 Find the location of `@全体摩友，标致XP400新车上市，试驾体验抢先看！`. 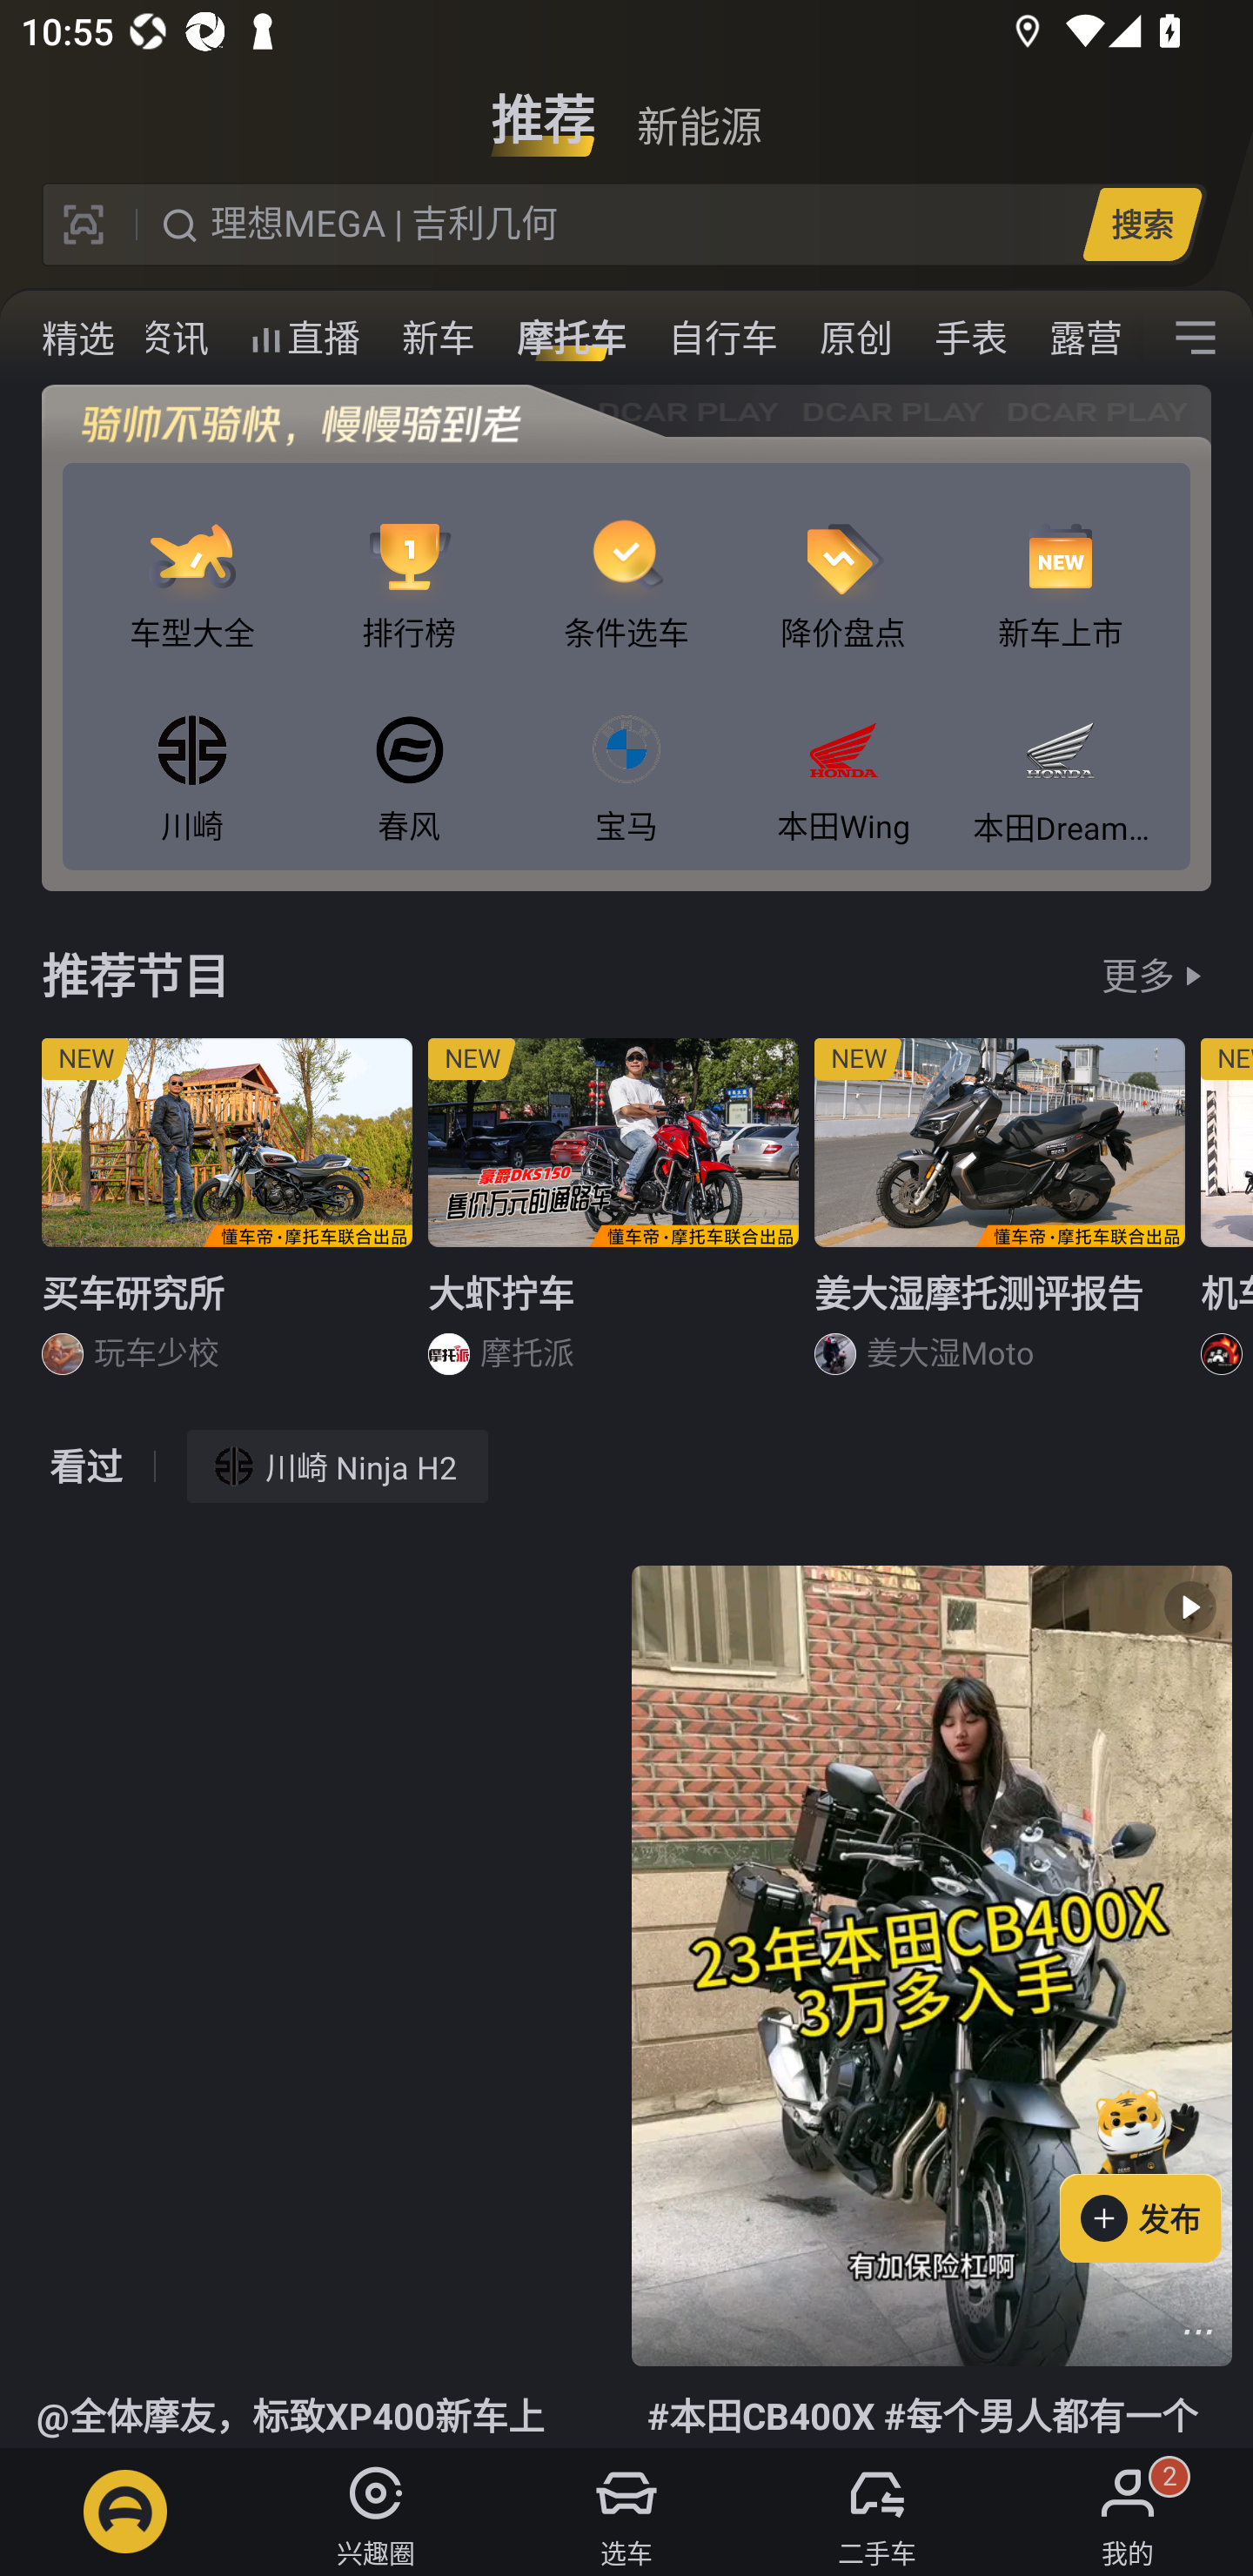

@全体摩友，标致XP400新车上市，试驾体验抢先看！ is located at coordinates (320, 2007).